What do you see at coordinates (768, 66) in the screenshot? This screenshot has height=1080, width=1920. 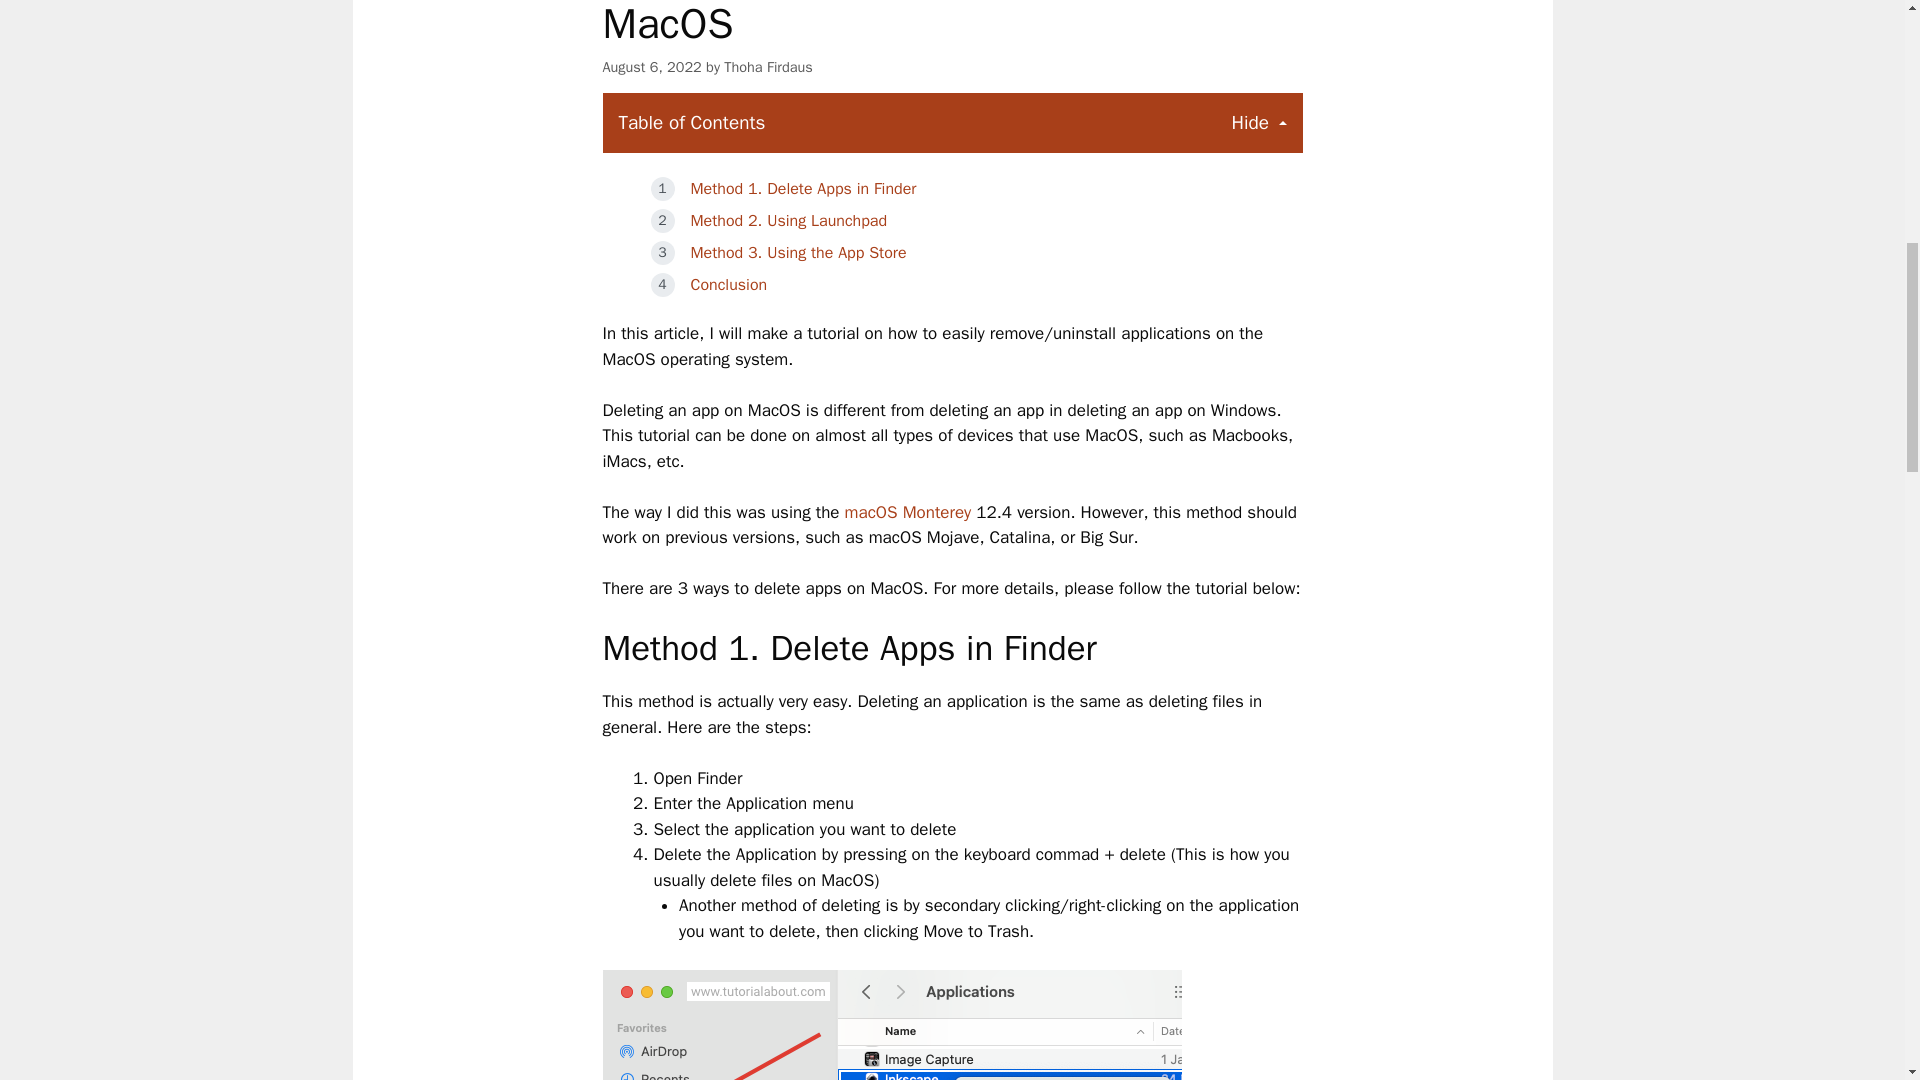 I see `View all posts by Thoha Firdaus` at bounding box center [768, 66].